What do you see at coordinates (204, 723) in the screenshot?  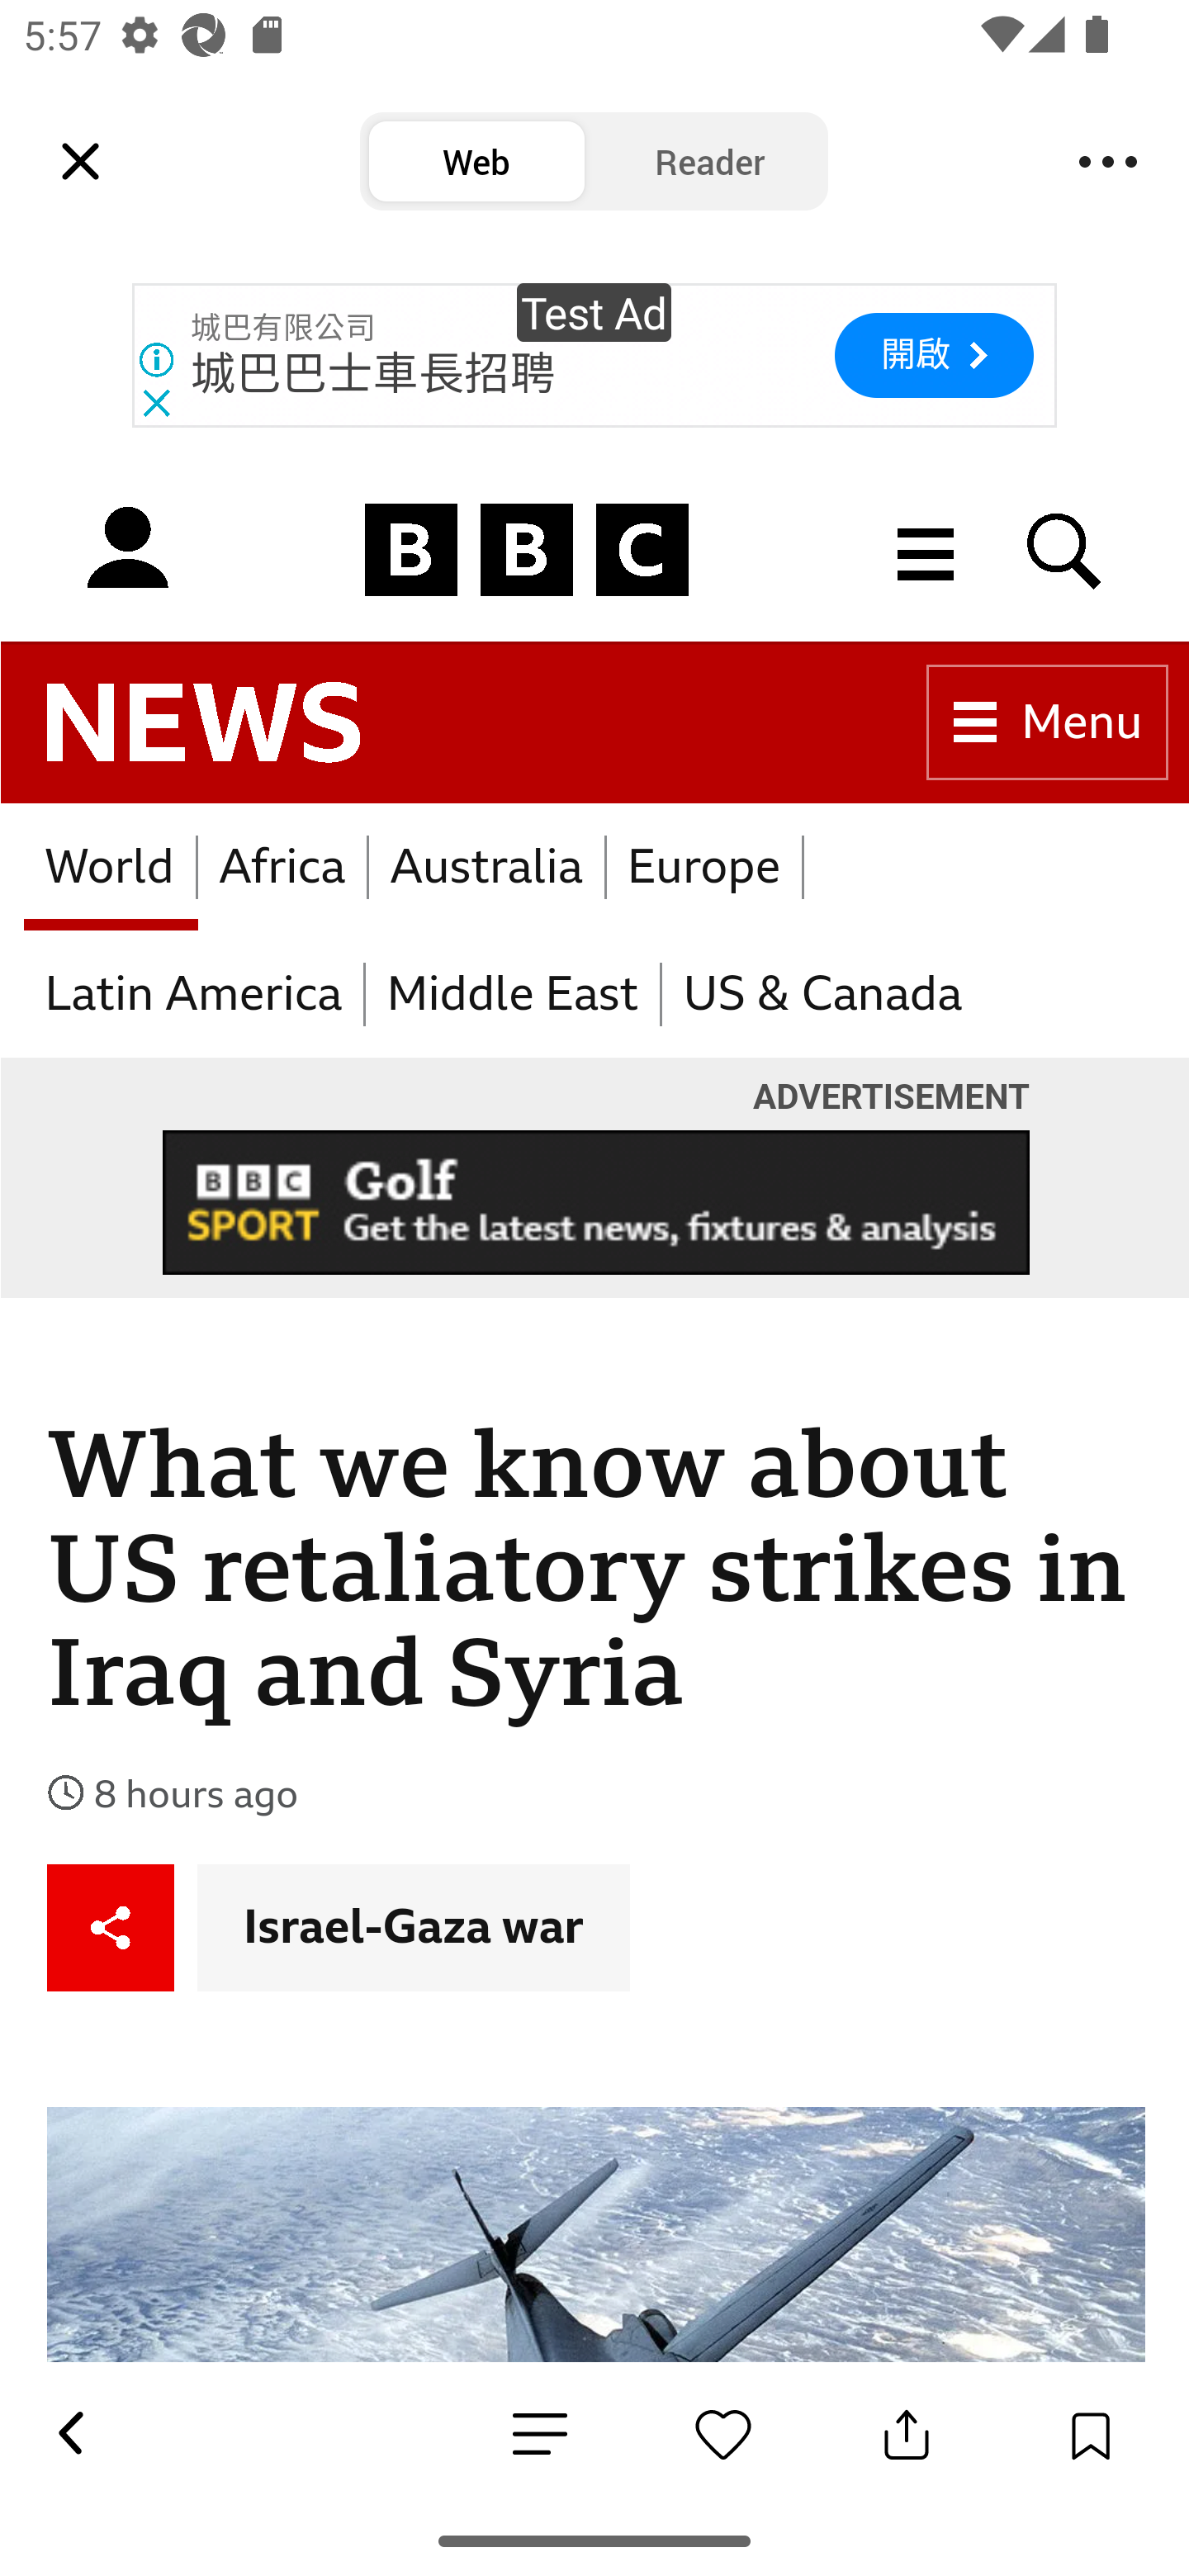 I see `BBC News` at bounding box center [204, 723].